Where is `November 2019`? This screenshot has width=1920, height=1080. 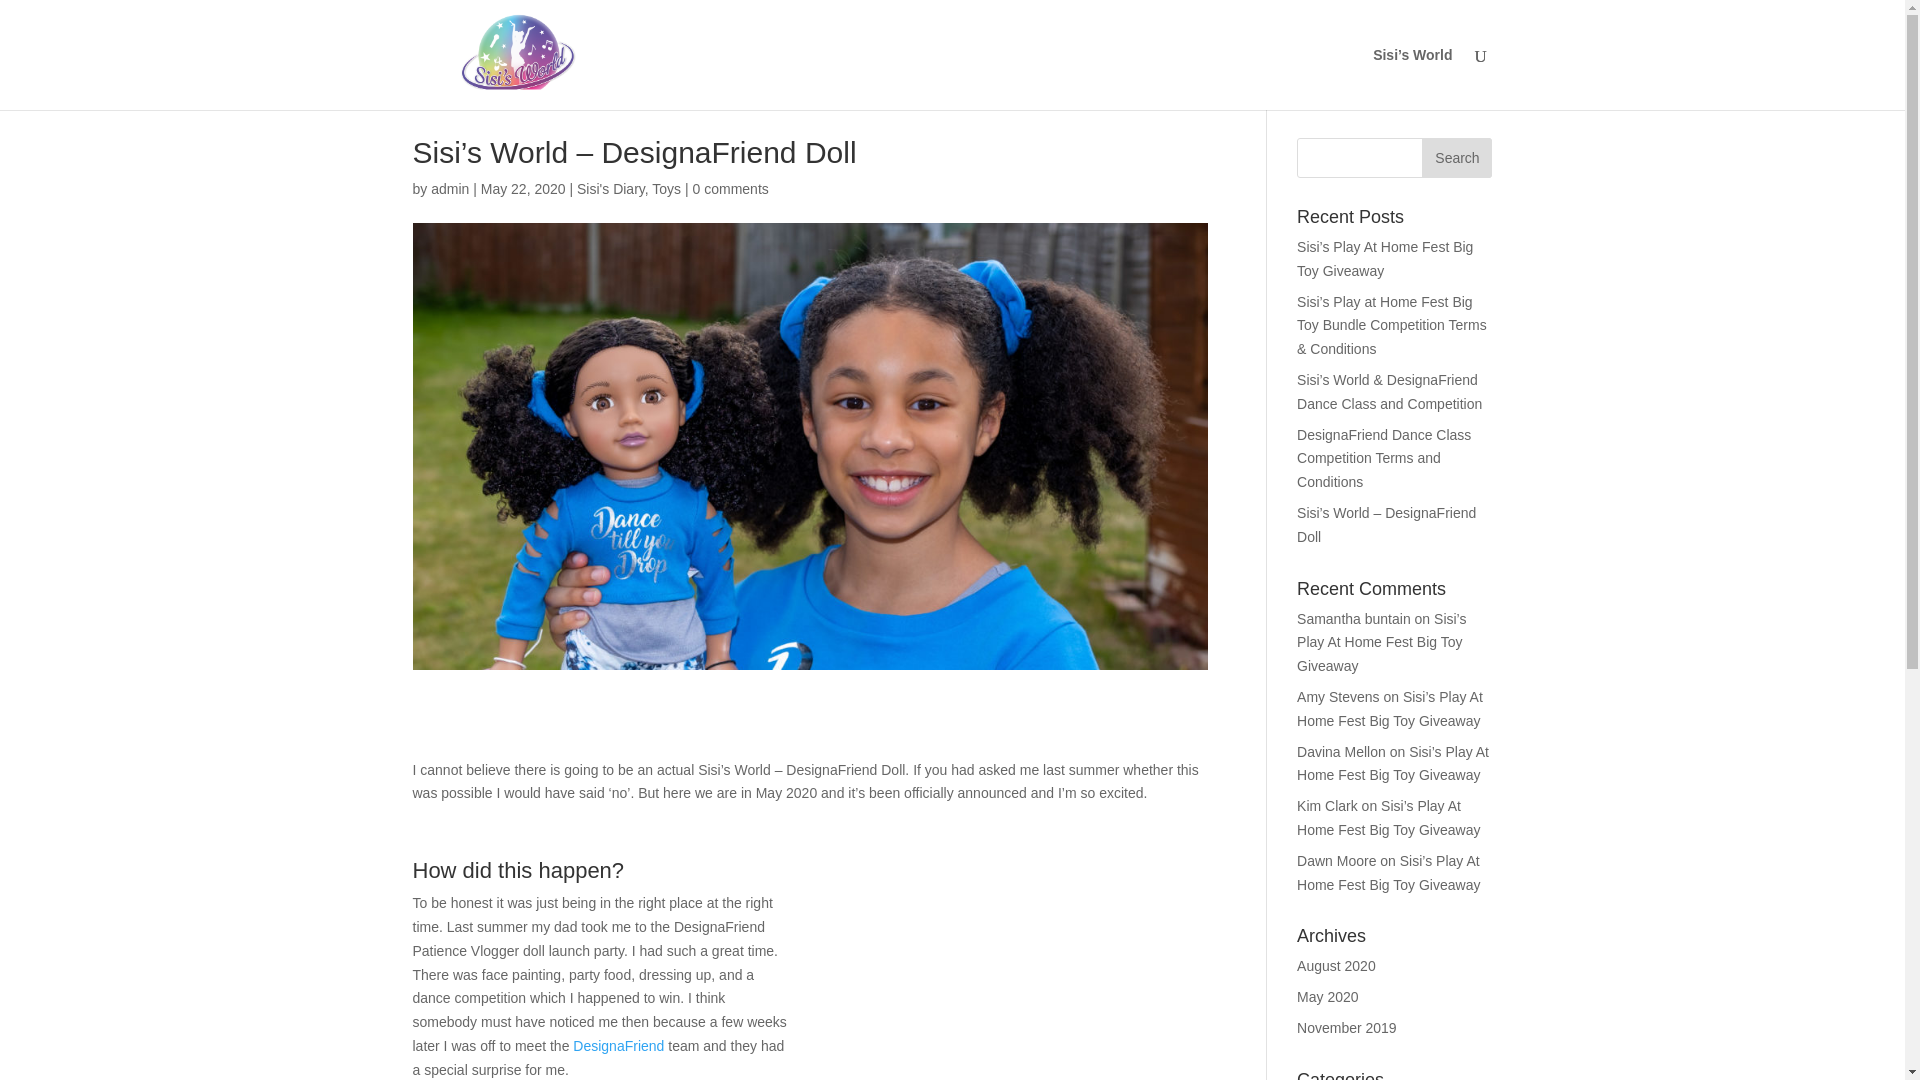 November 2019 is located at coordinates (1347, 1027).